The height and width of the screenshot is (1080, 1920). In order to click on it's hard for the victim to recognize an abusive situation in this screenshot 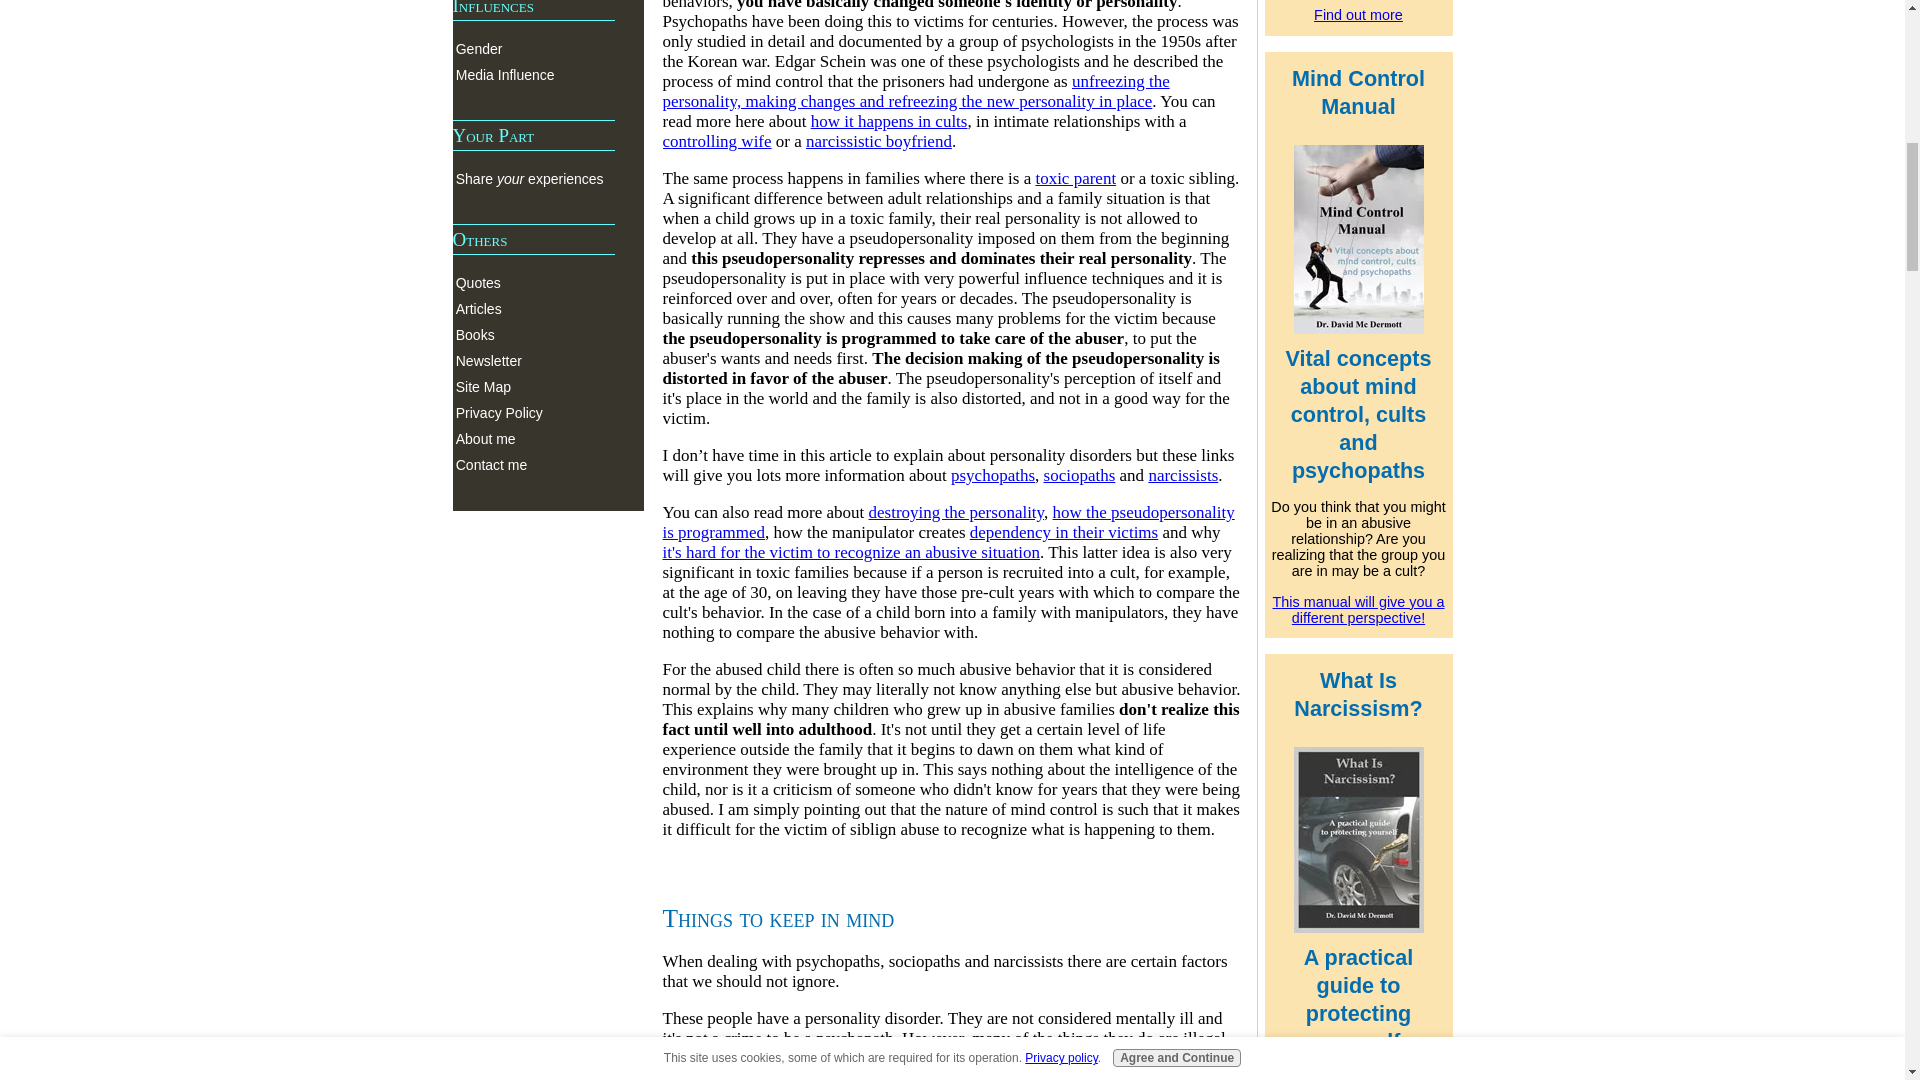, I will do `click(850, 552)`.